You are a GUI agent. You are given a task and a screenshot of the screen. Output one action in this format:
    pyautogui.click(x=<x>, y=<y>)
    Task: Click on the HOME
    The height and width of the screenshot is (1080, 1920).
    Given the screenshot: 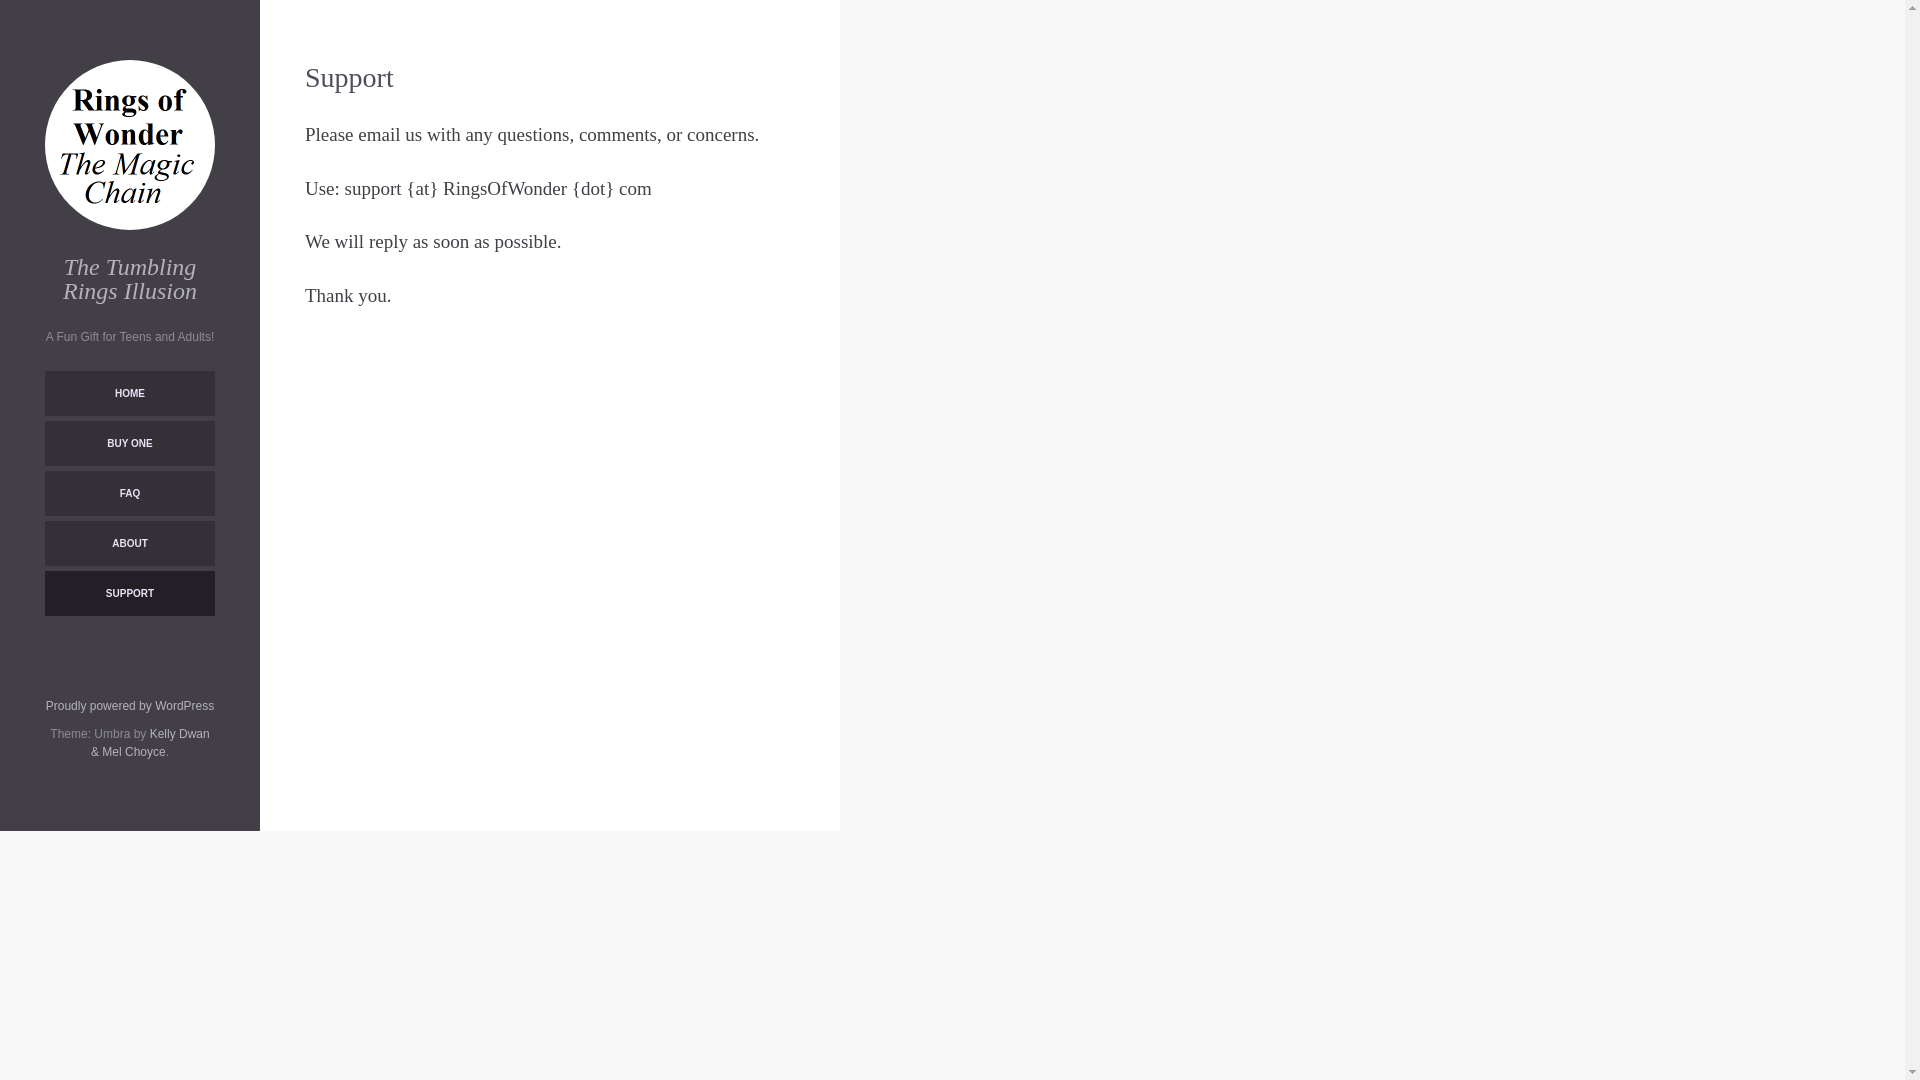 What is the action you would take?
    pyautogui.click(x=130, y=393)
    